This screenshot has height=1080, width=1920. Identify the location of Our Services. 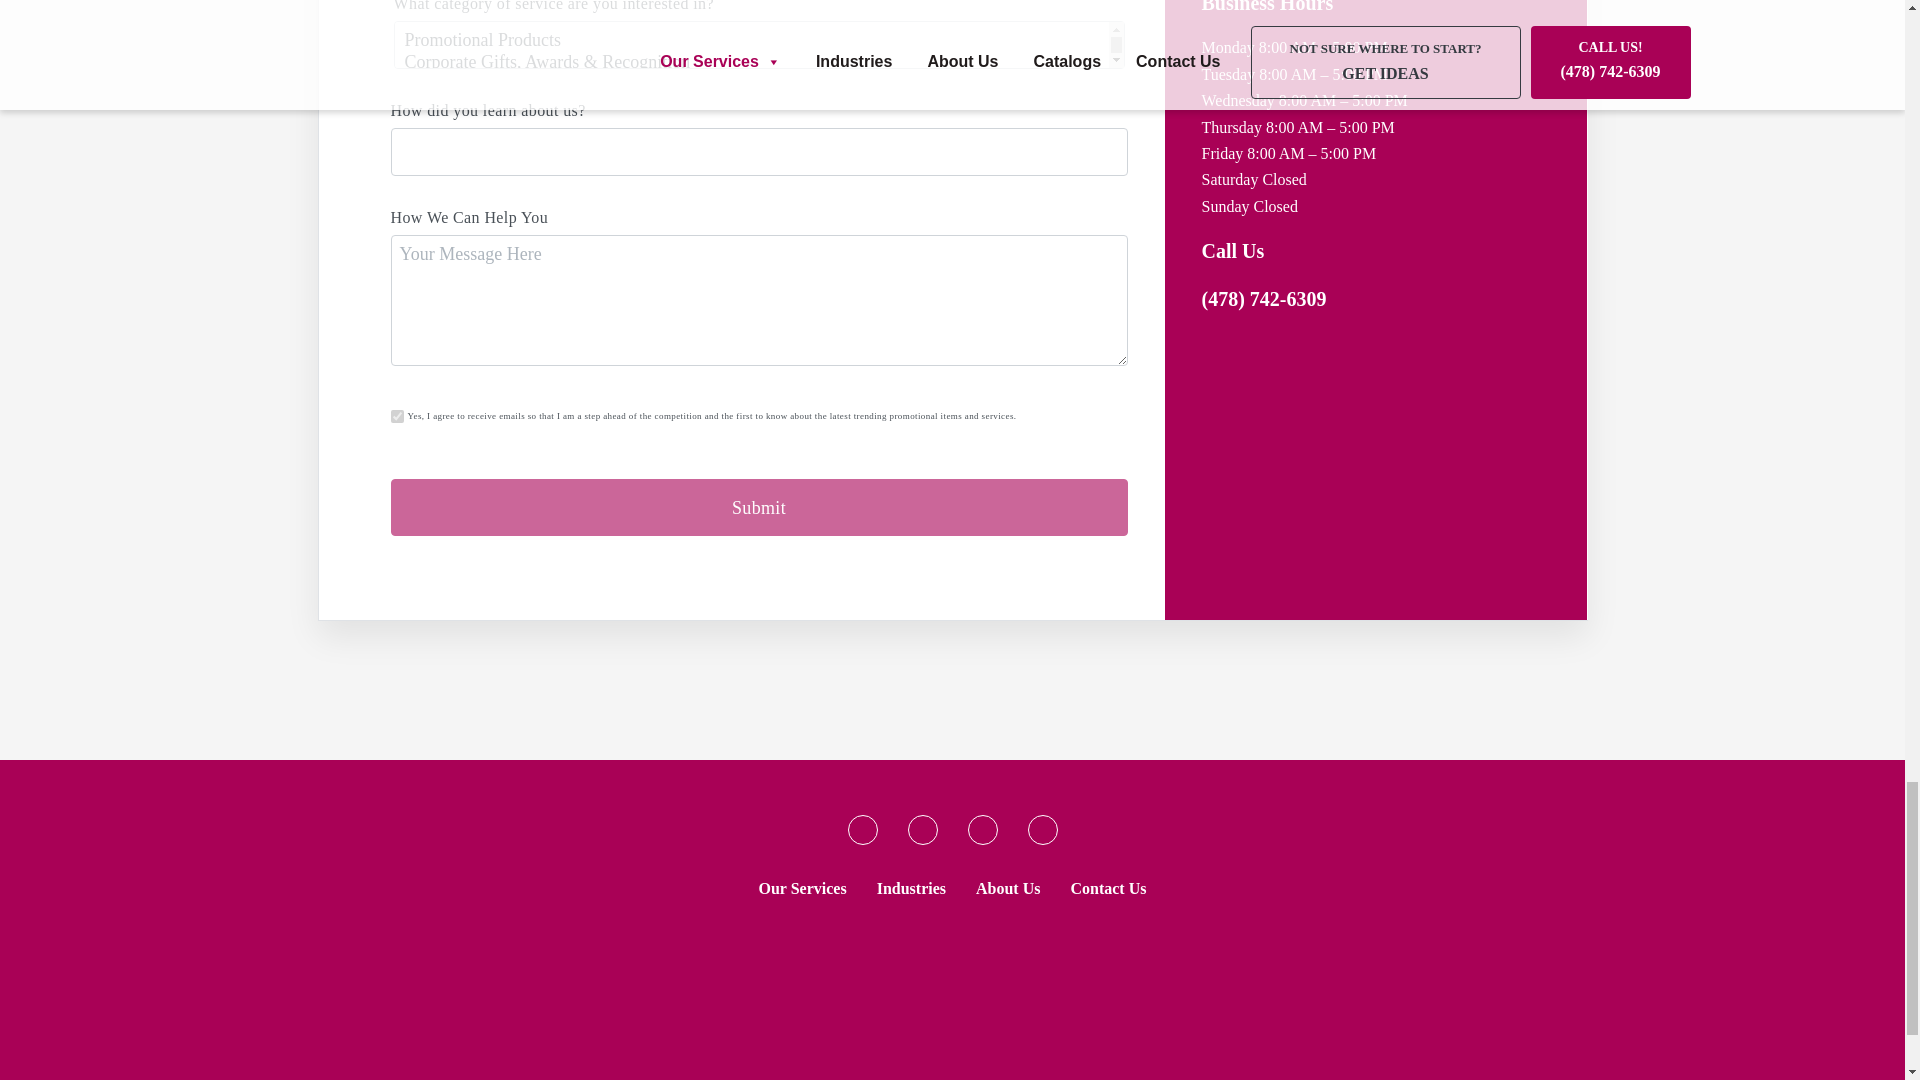
(802, 888).